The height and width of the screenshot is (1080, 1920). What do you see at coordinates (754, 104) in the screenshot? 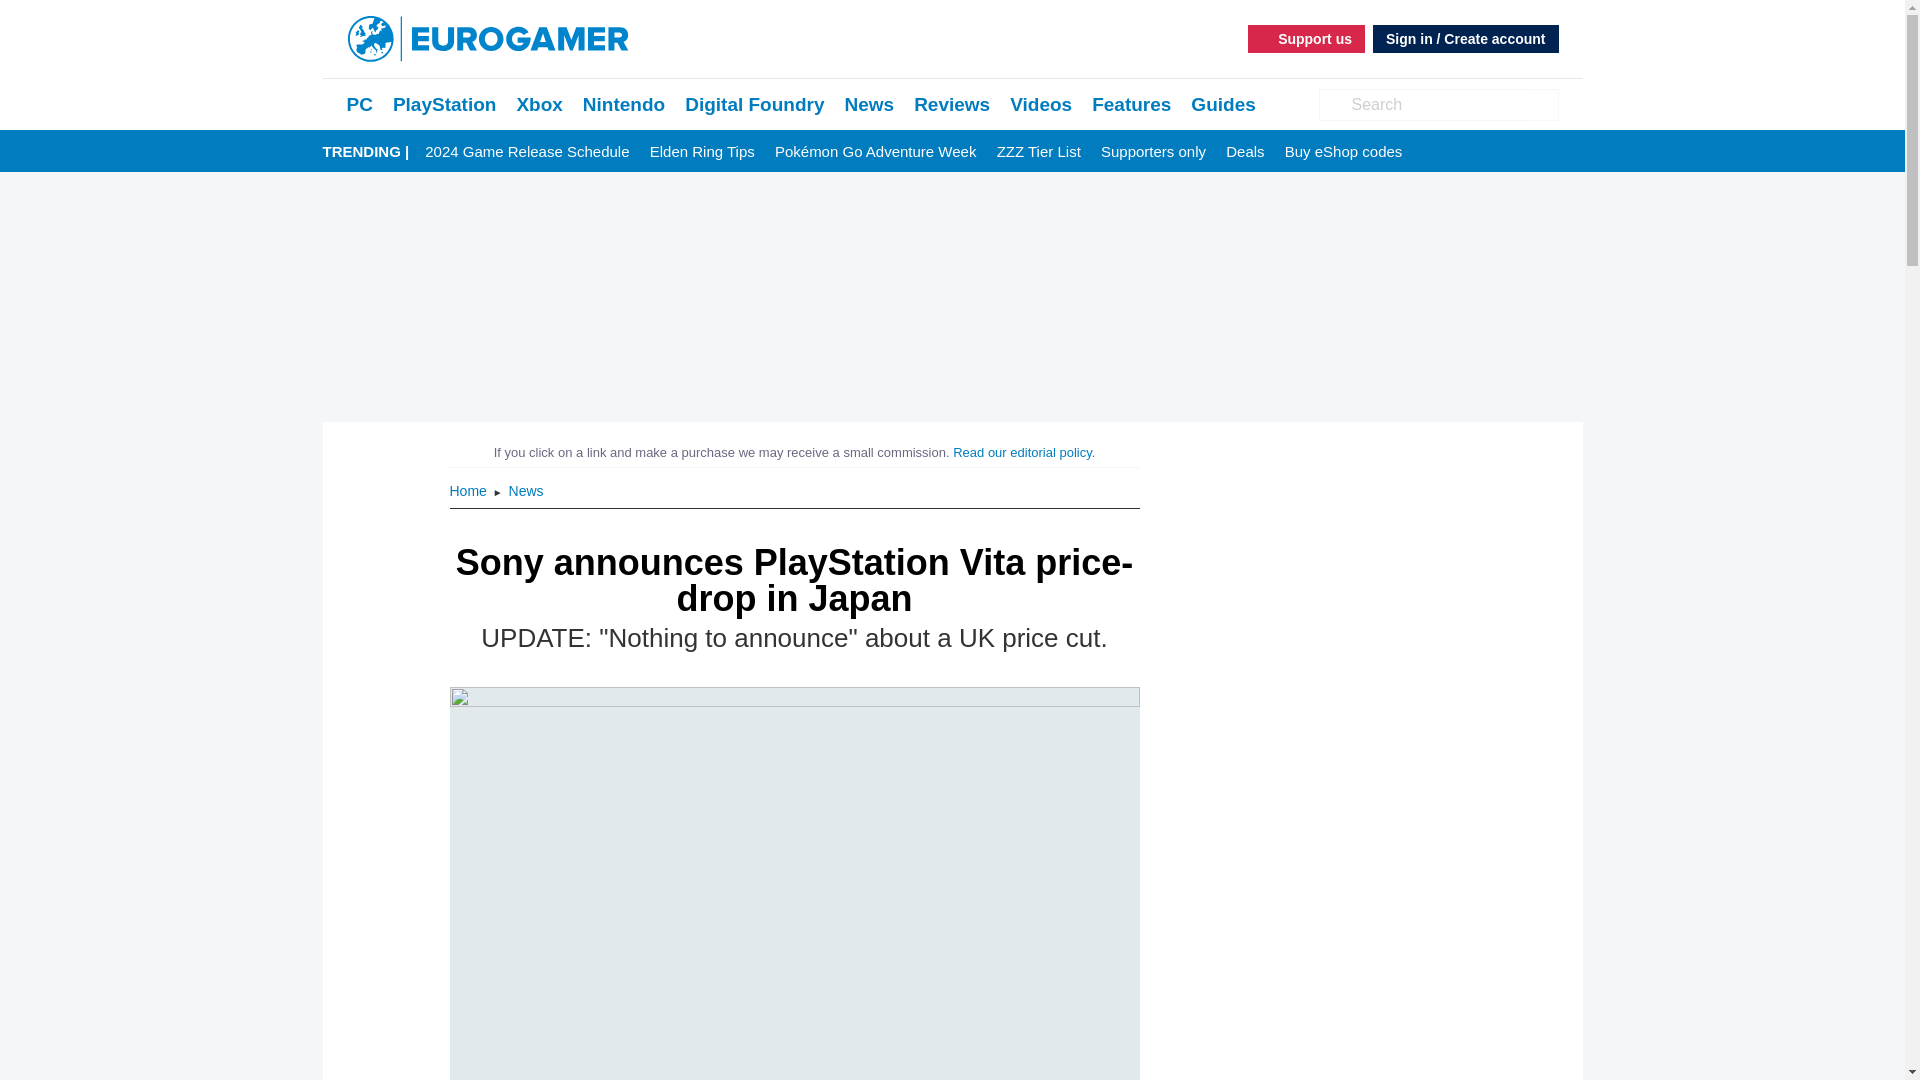
I see `Digital Foundry` at bounding box center [754, 104].